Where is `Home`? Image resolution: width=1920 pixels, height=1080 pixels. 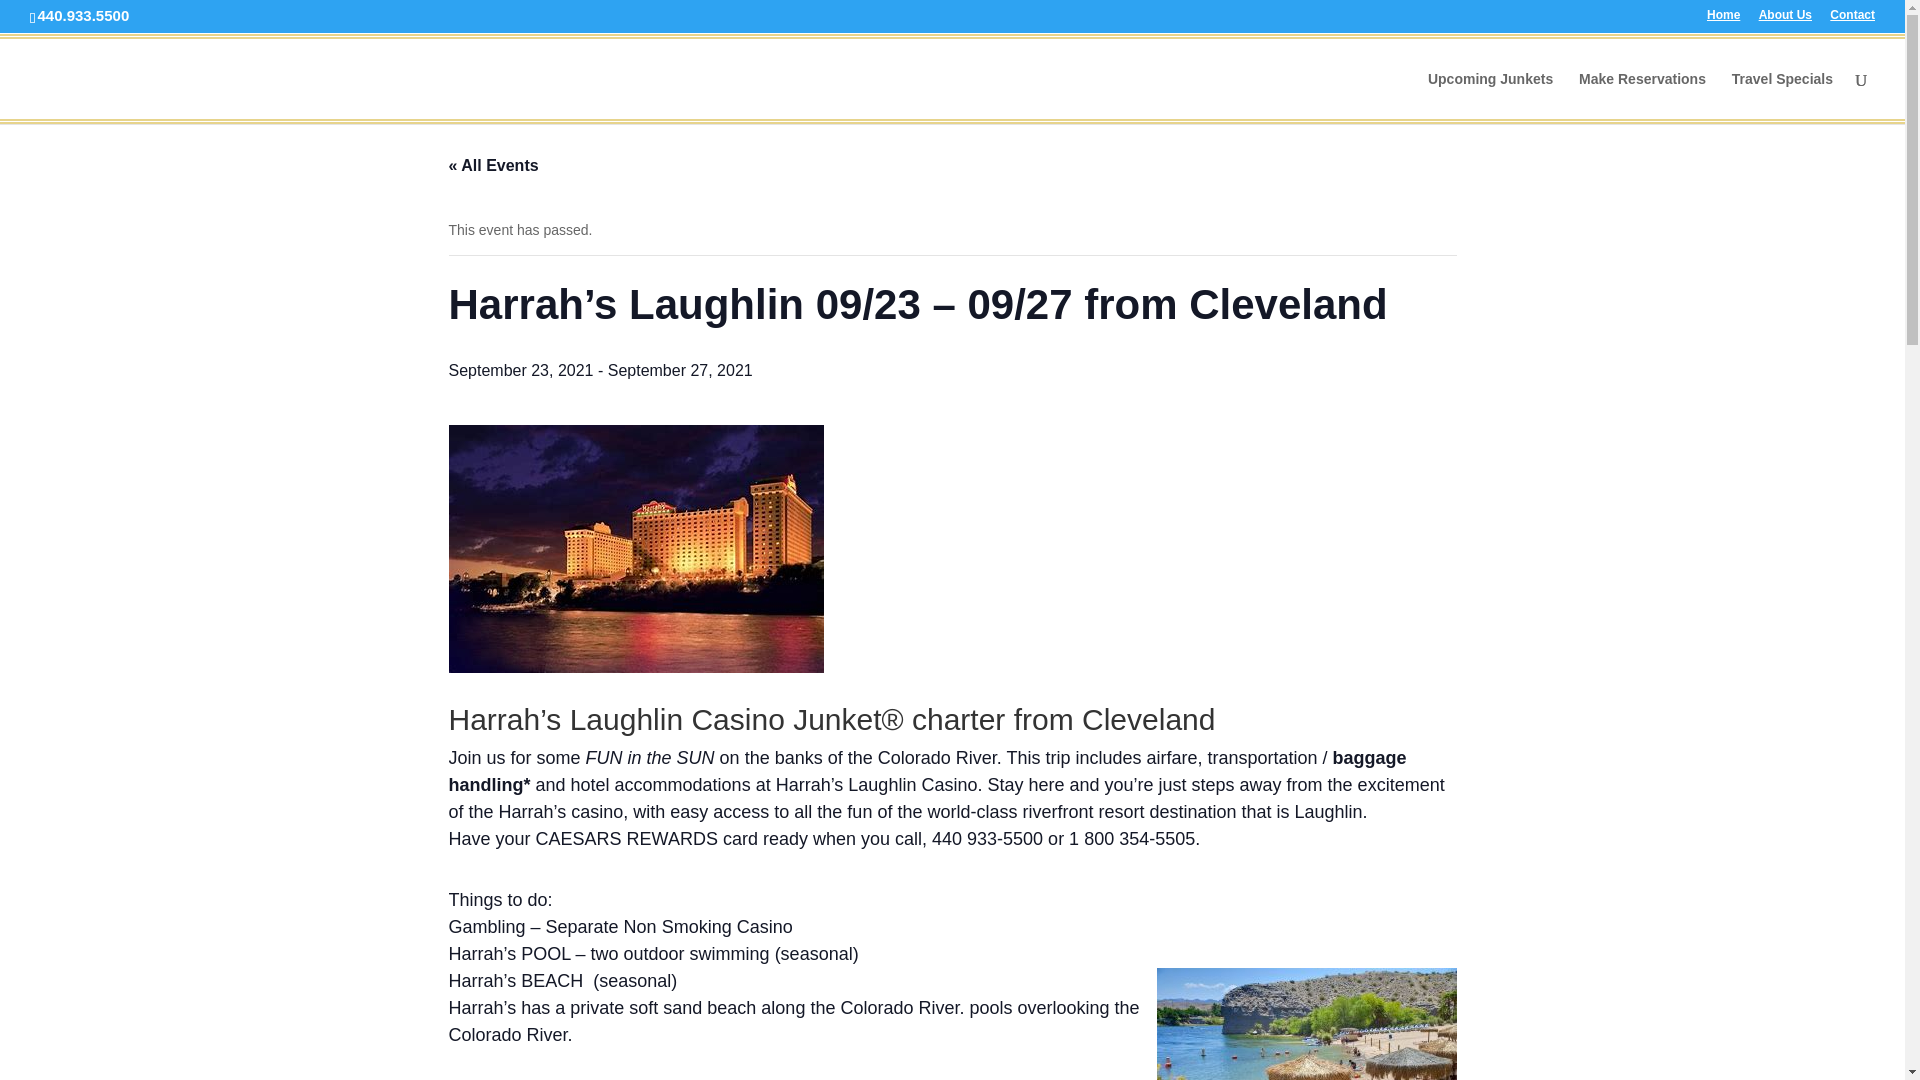
Home is located at coordinates (1722, 19).